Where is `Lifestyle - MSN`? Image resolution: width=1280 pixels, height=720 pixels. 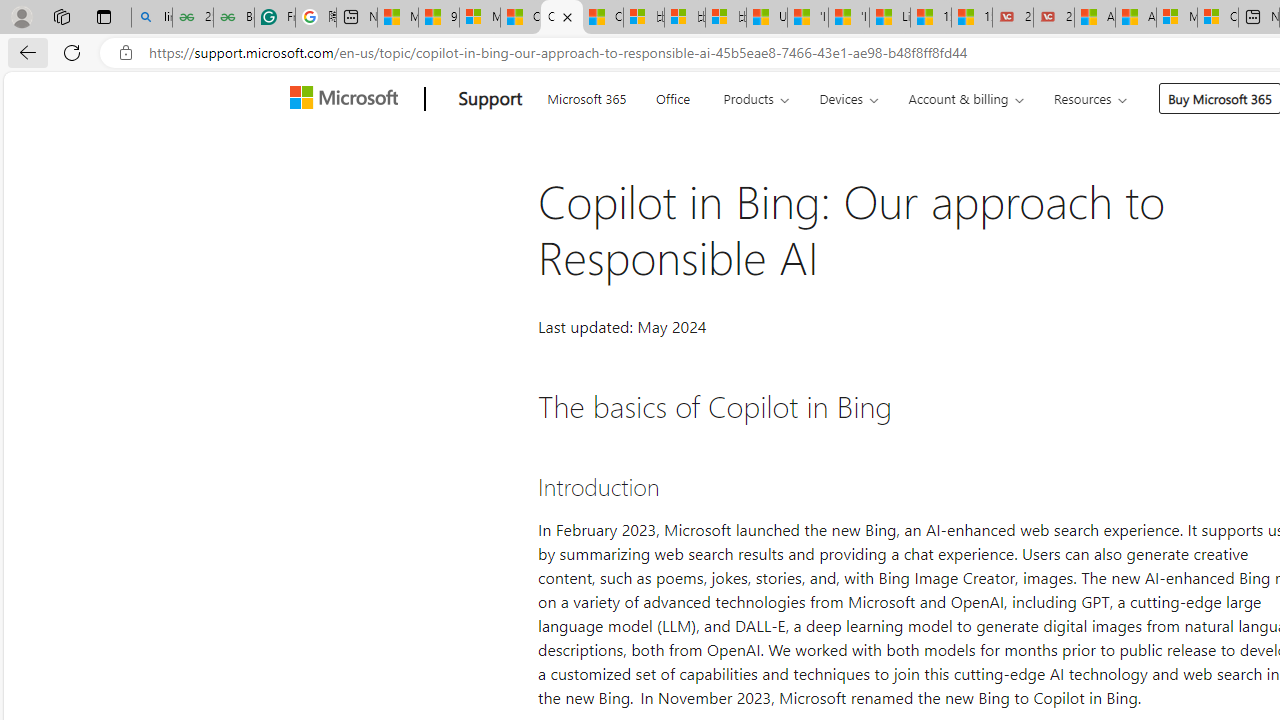
Lifestyle - MSN is located at coordinates (890, 18).